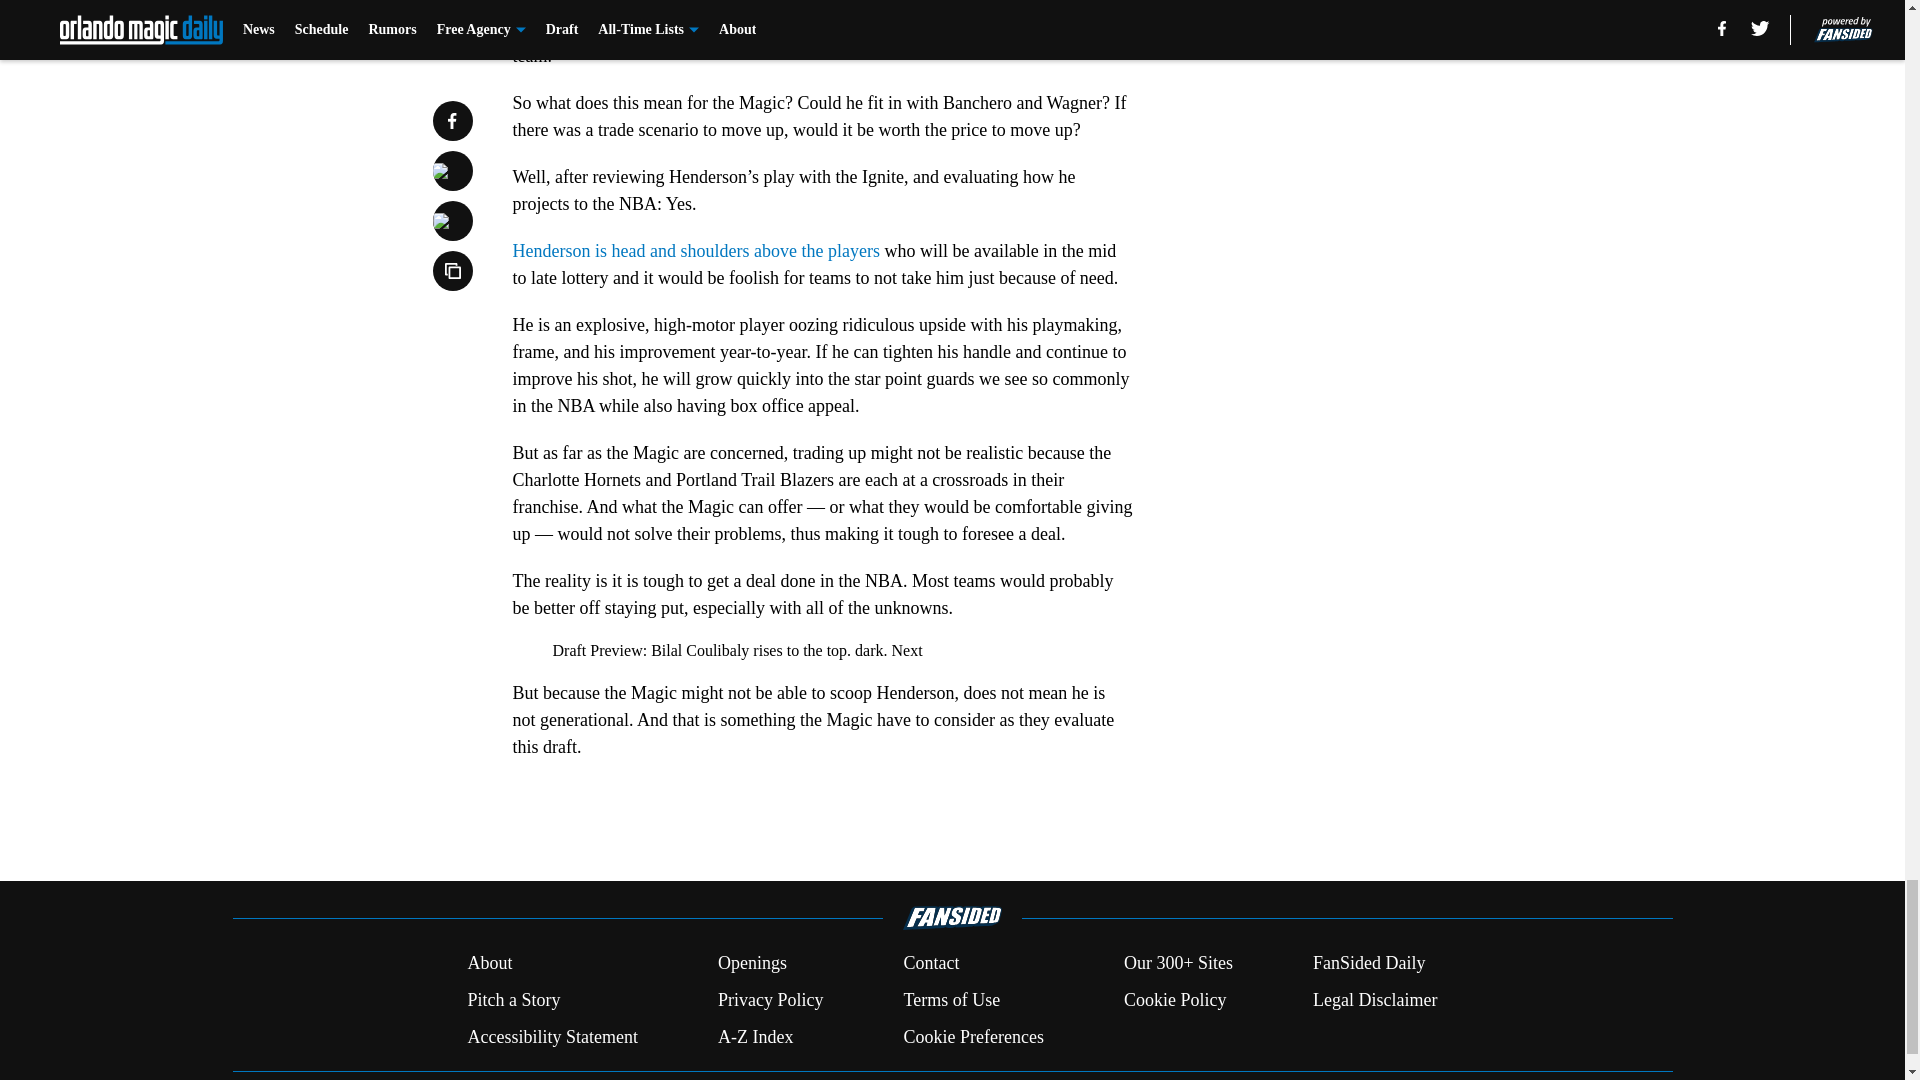 This screenshot has width=1920, height=1080. What do you see at coordinates (930, 964) in the screenshot?
I see `Contact` at bounding box center [930, 964].